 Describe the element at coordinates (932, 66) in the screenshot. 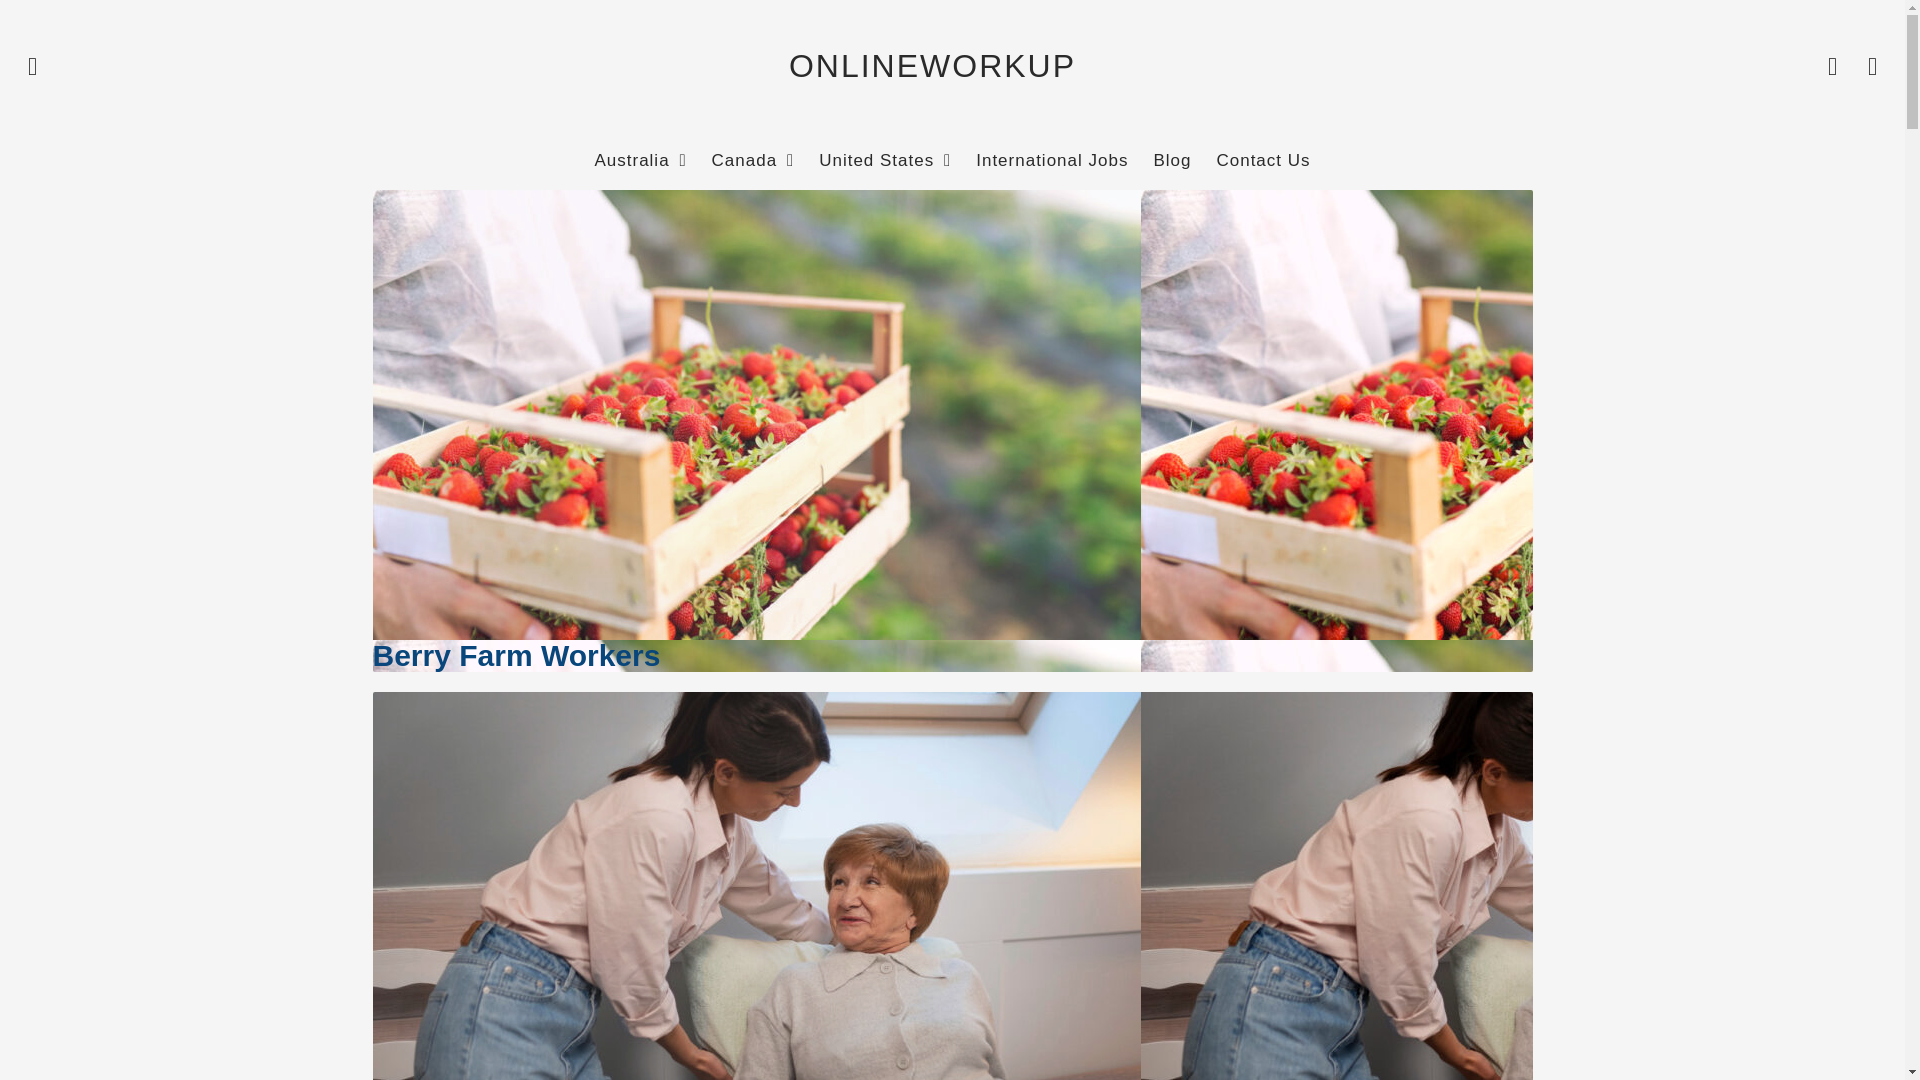

I see `ONLINEWORKUP` at that location.